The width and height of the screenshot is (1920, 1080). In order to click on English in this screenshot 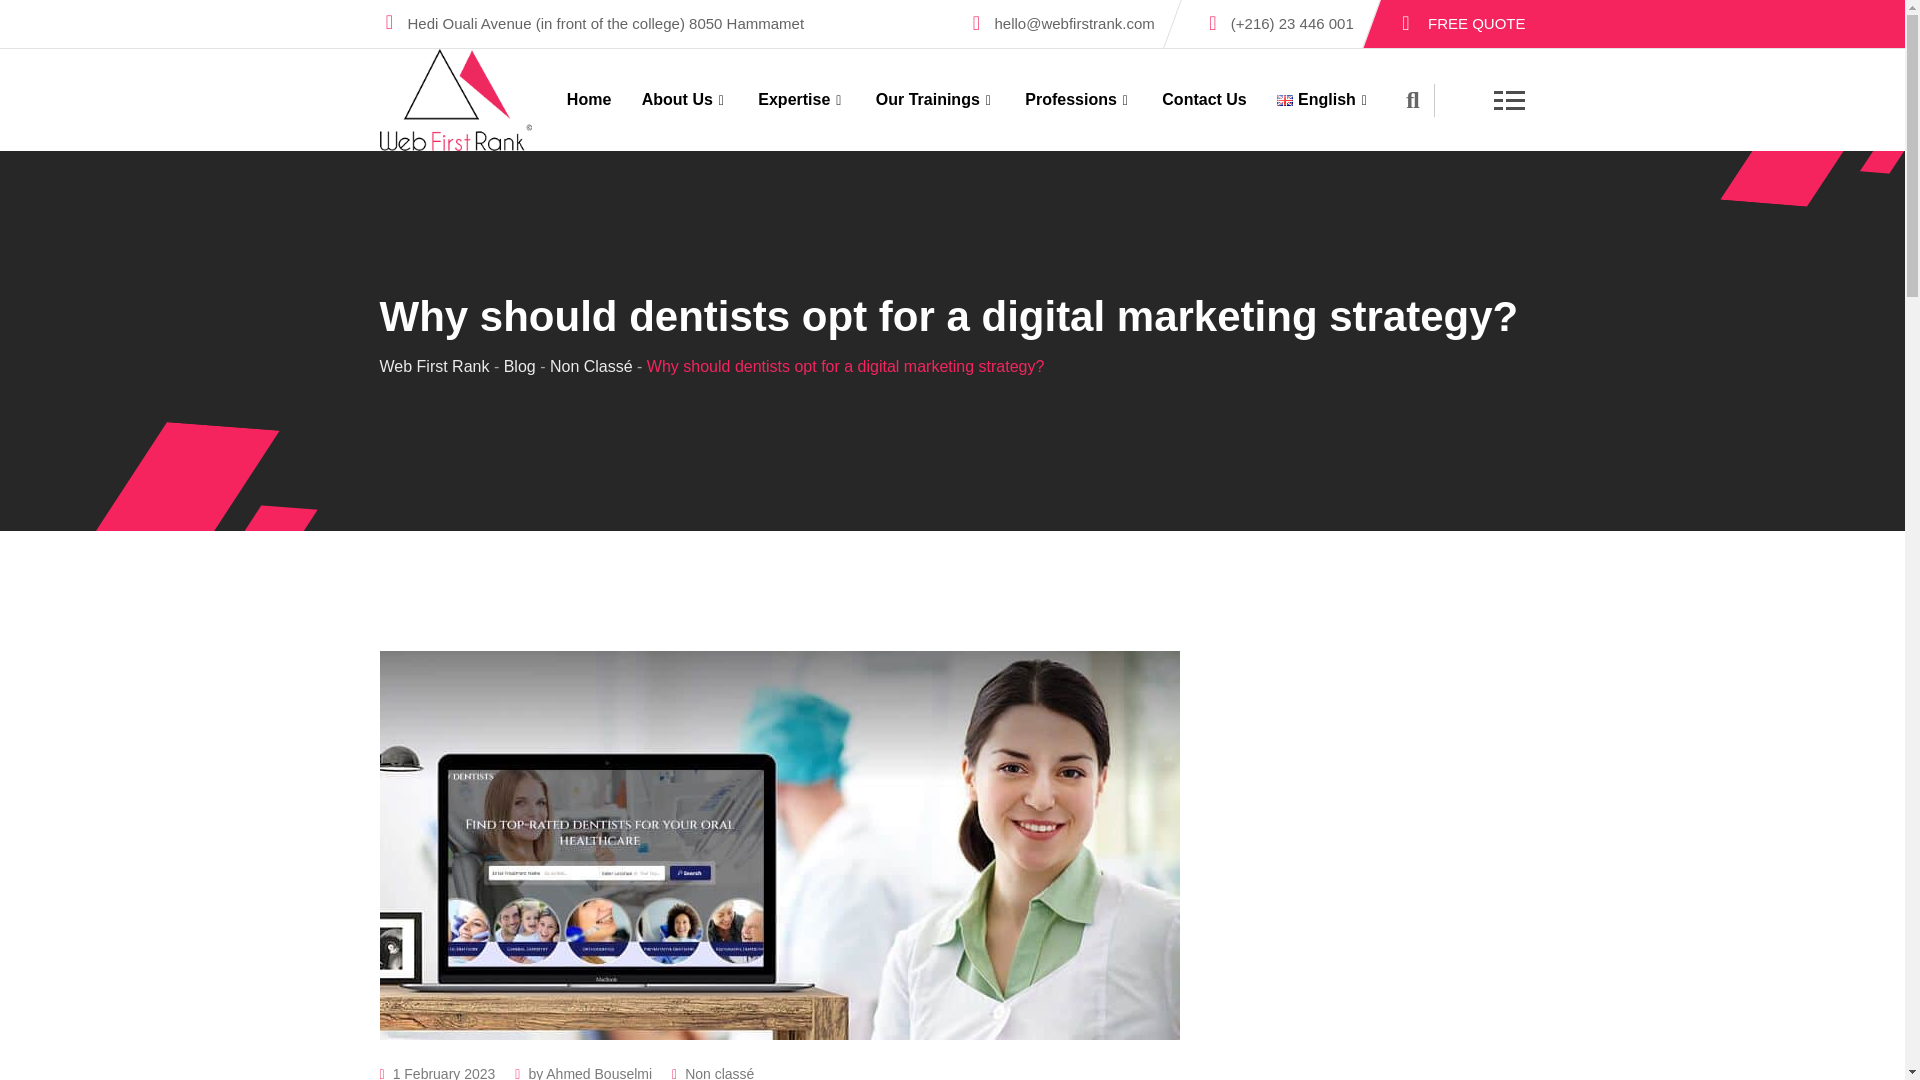, I will do `click(1324, 100)`.